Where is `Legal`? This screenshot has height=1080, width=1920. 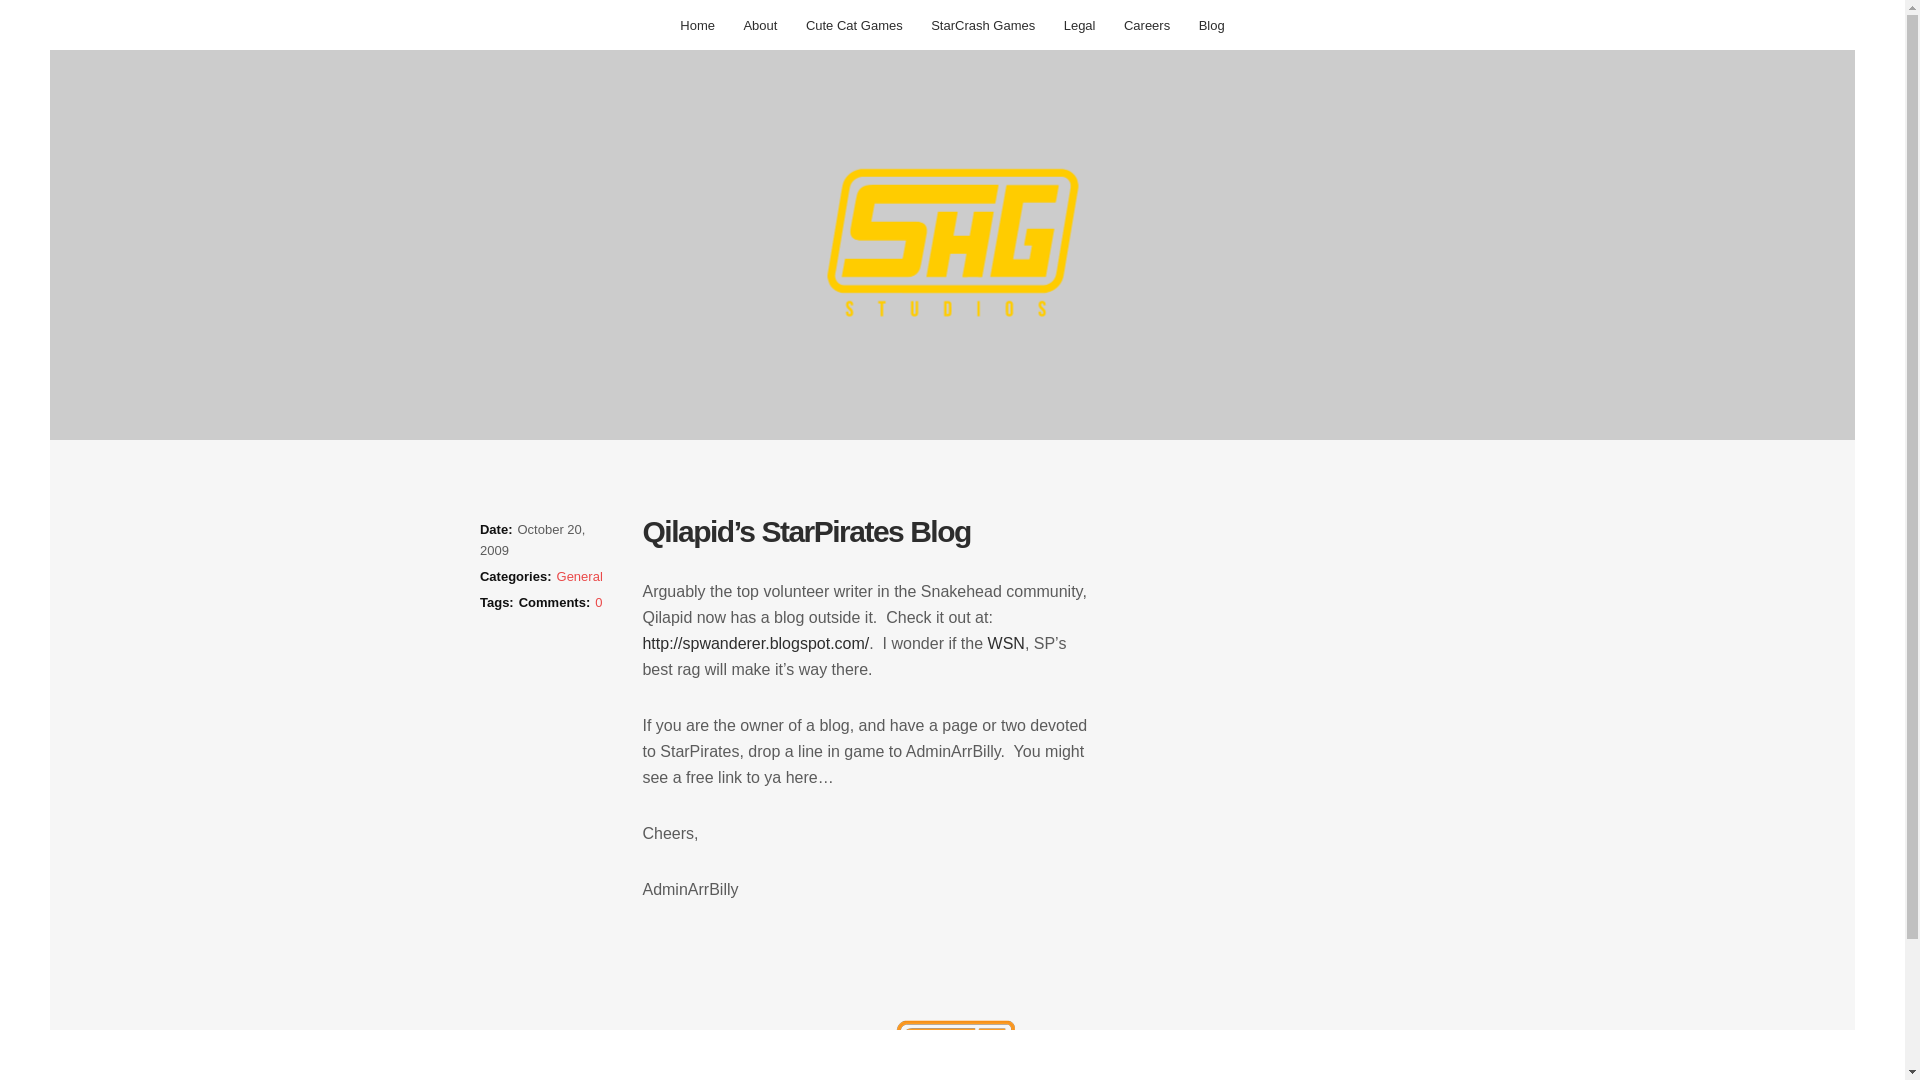 Legal is located at coordinates (1080, 25).